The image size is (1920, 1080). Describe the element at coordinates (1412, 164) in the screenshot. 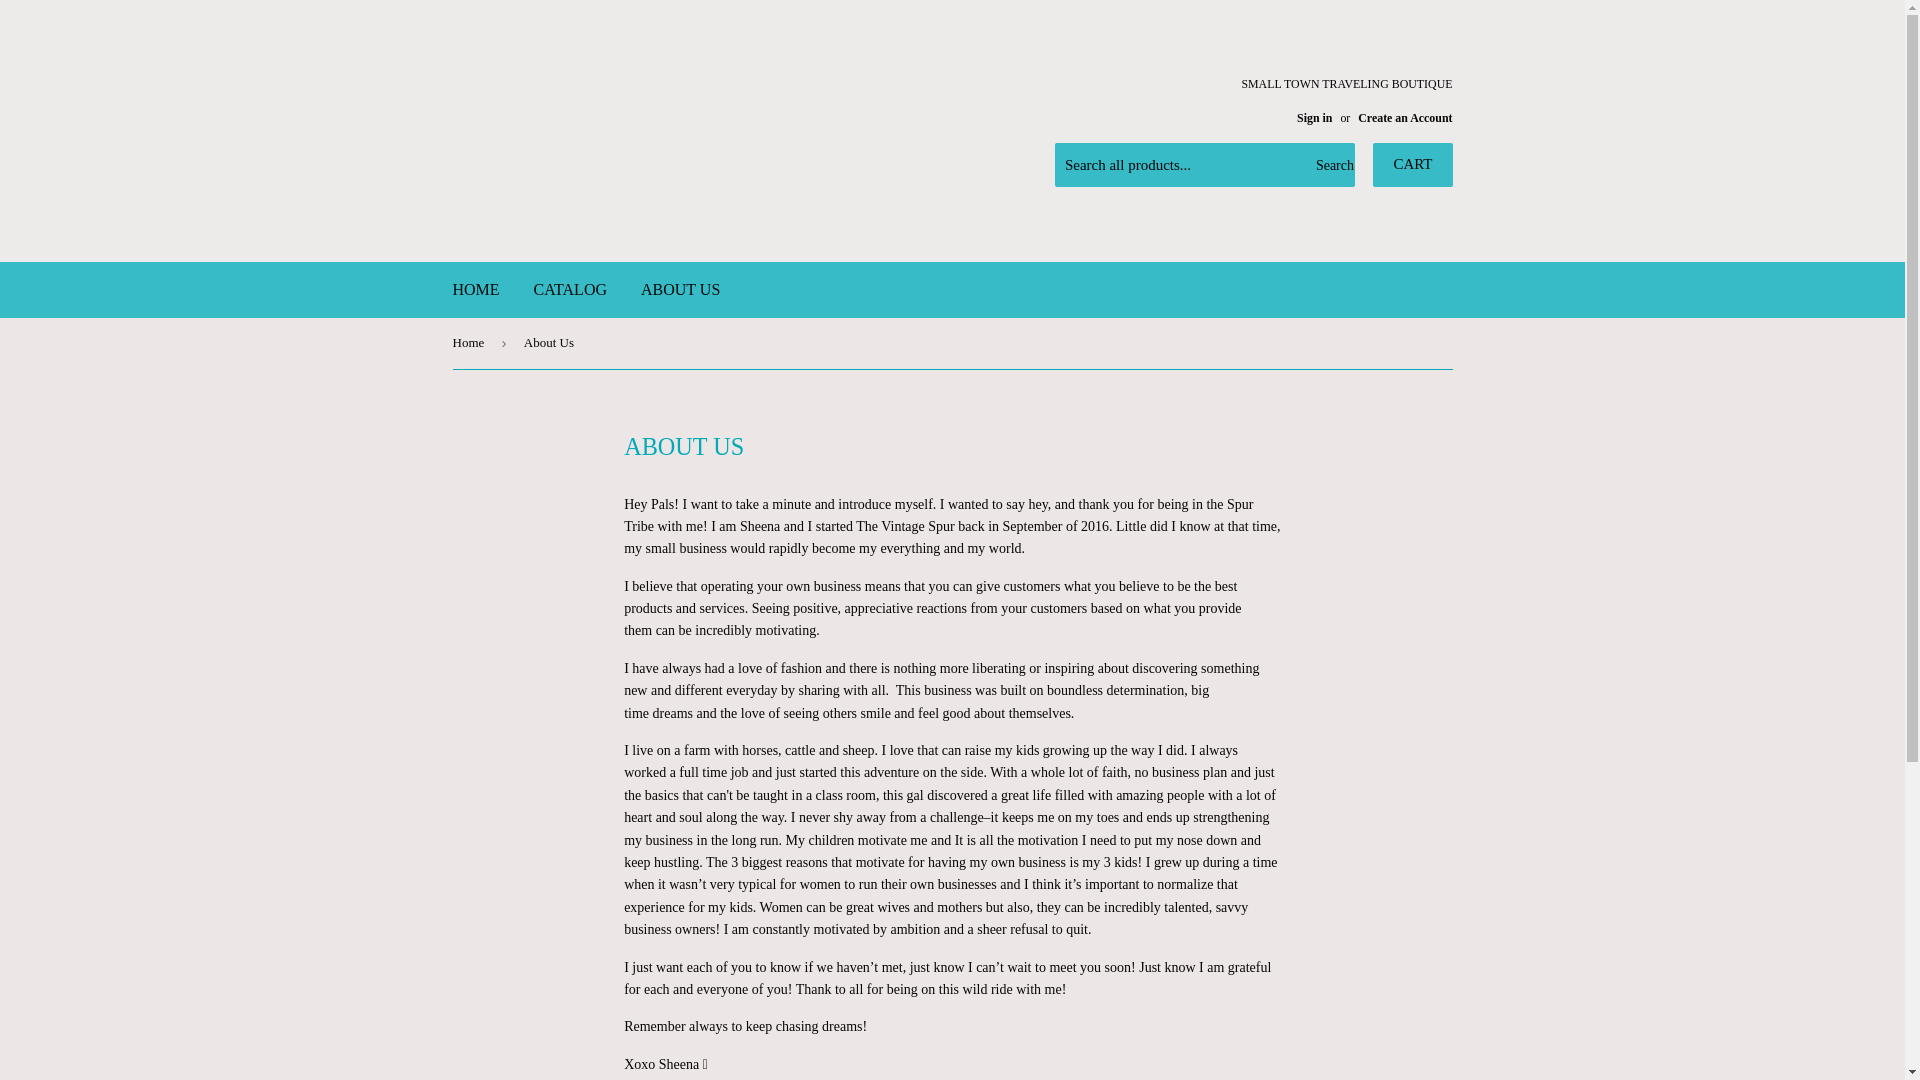

I see `CART` at that location.